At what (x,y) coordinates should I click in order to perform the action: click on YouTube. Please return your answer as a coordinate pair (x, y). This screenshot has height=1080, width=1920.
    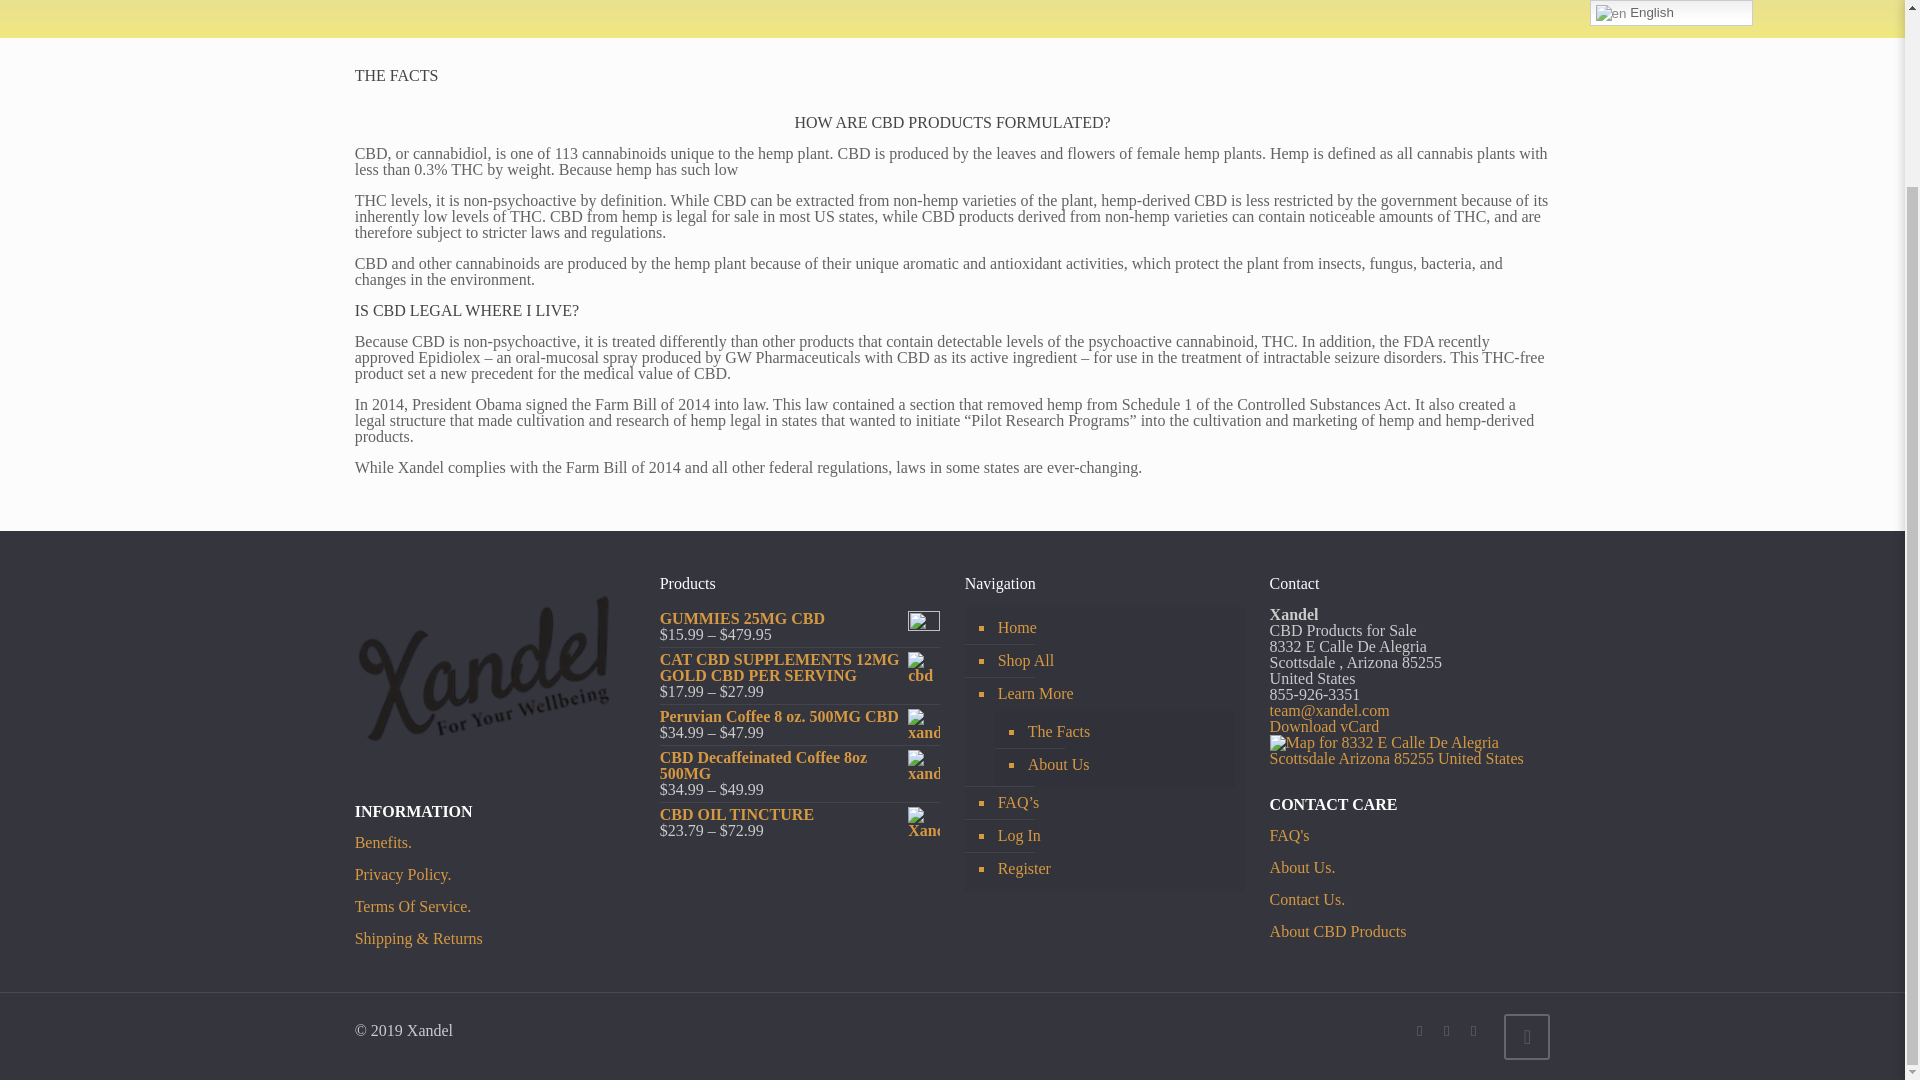
    Looking at the image, I should click on (1446, 1030).